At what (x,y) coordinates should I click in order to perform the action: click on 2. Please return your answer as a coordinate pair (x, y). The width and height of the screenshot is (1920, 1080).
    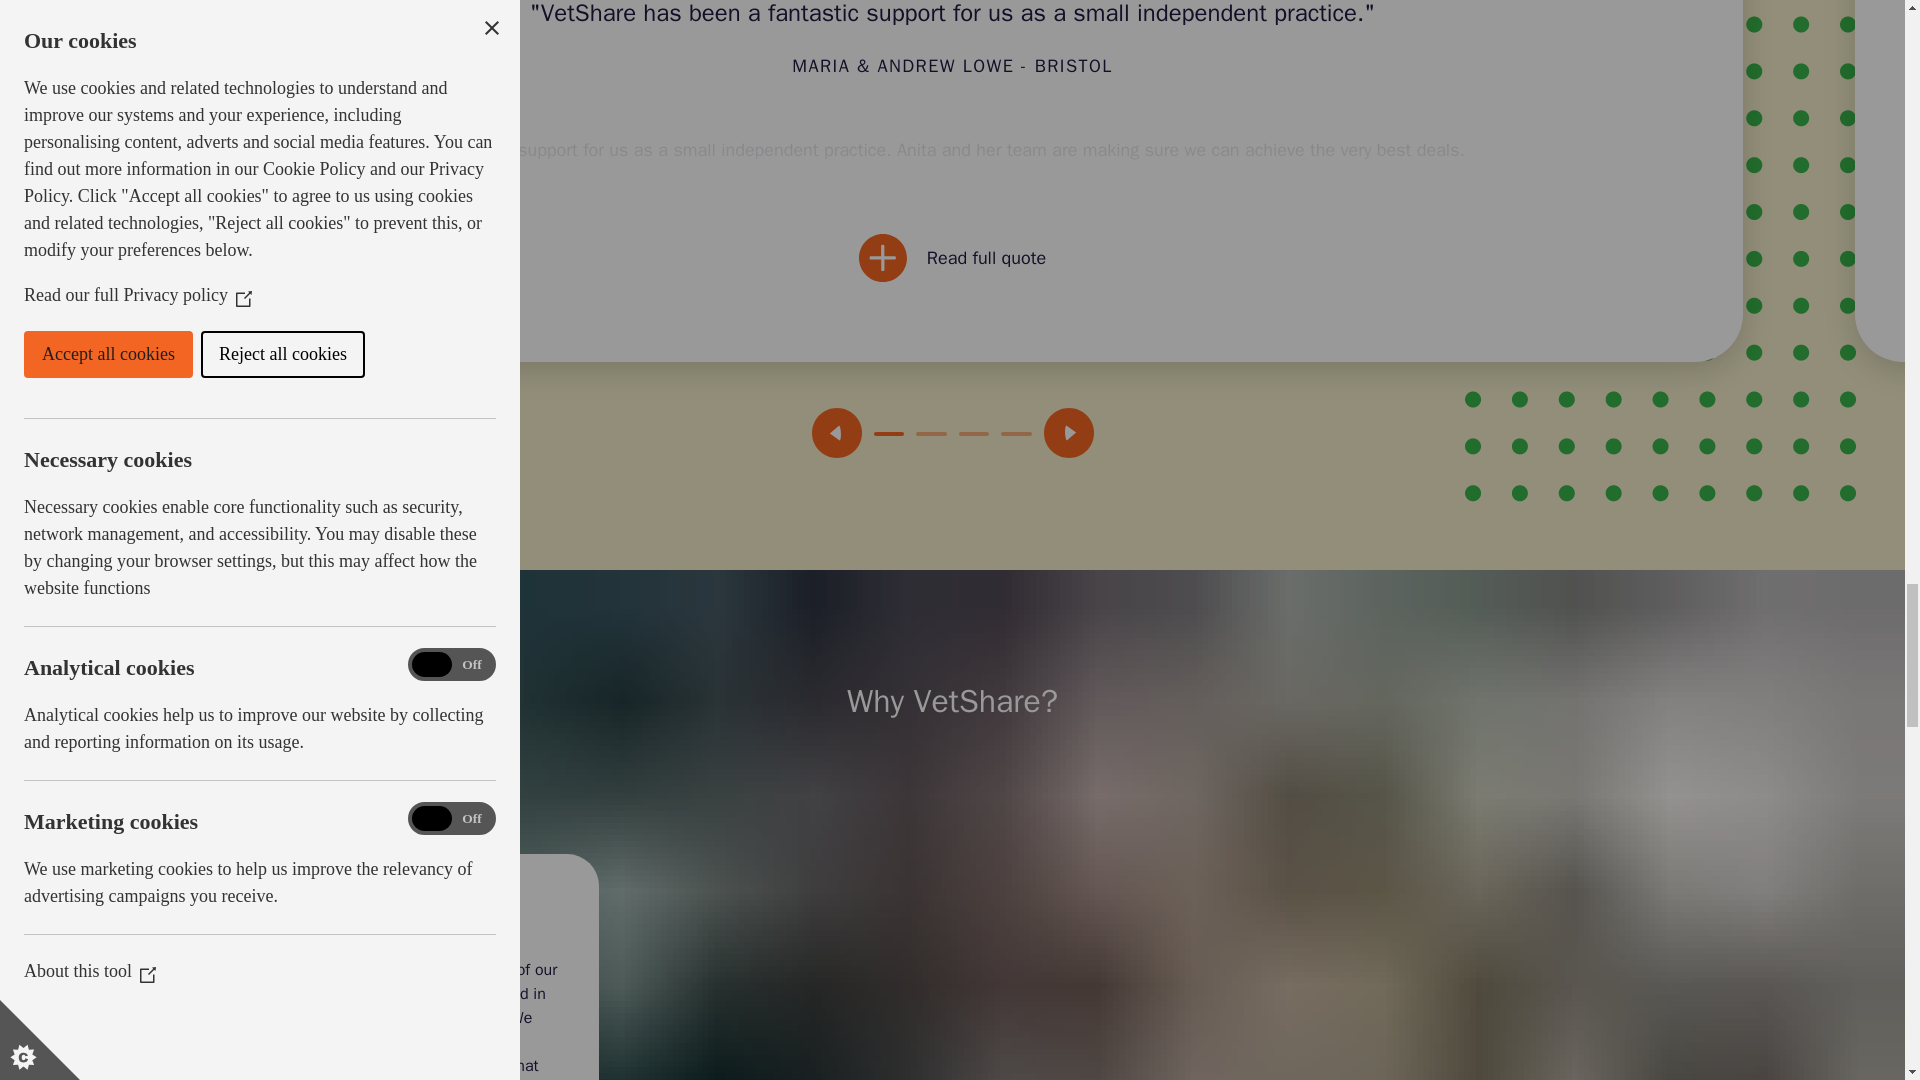
    Looking at the image, I should click on (930, 434).